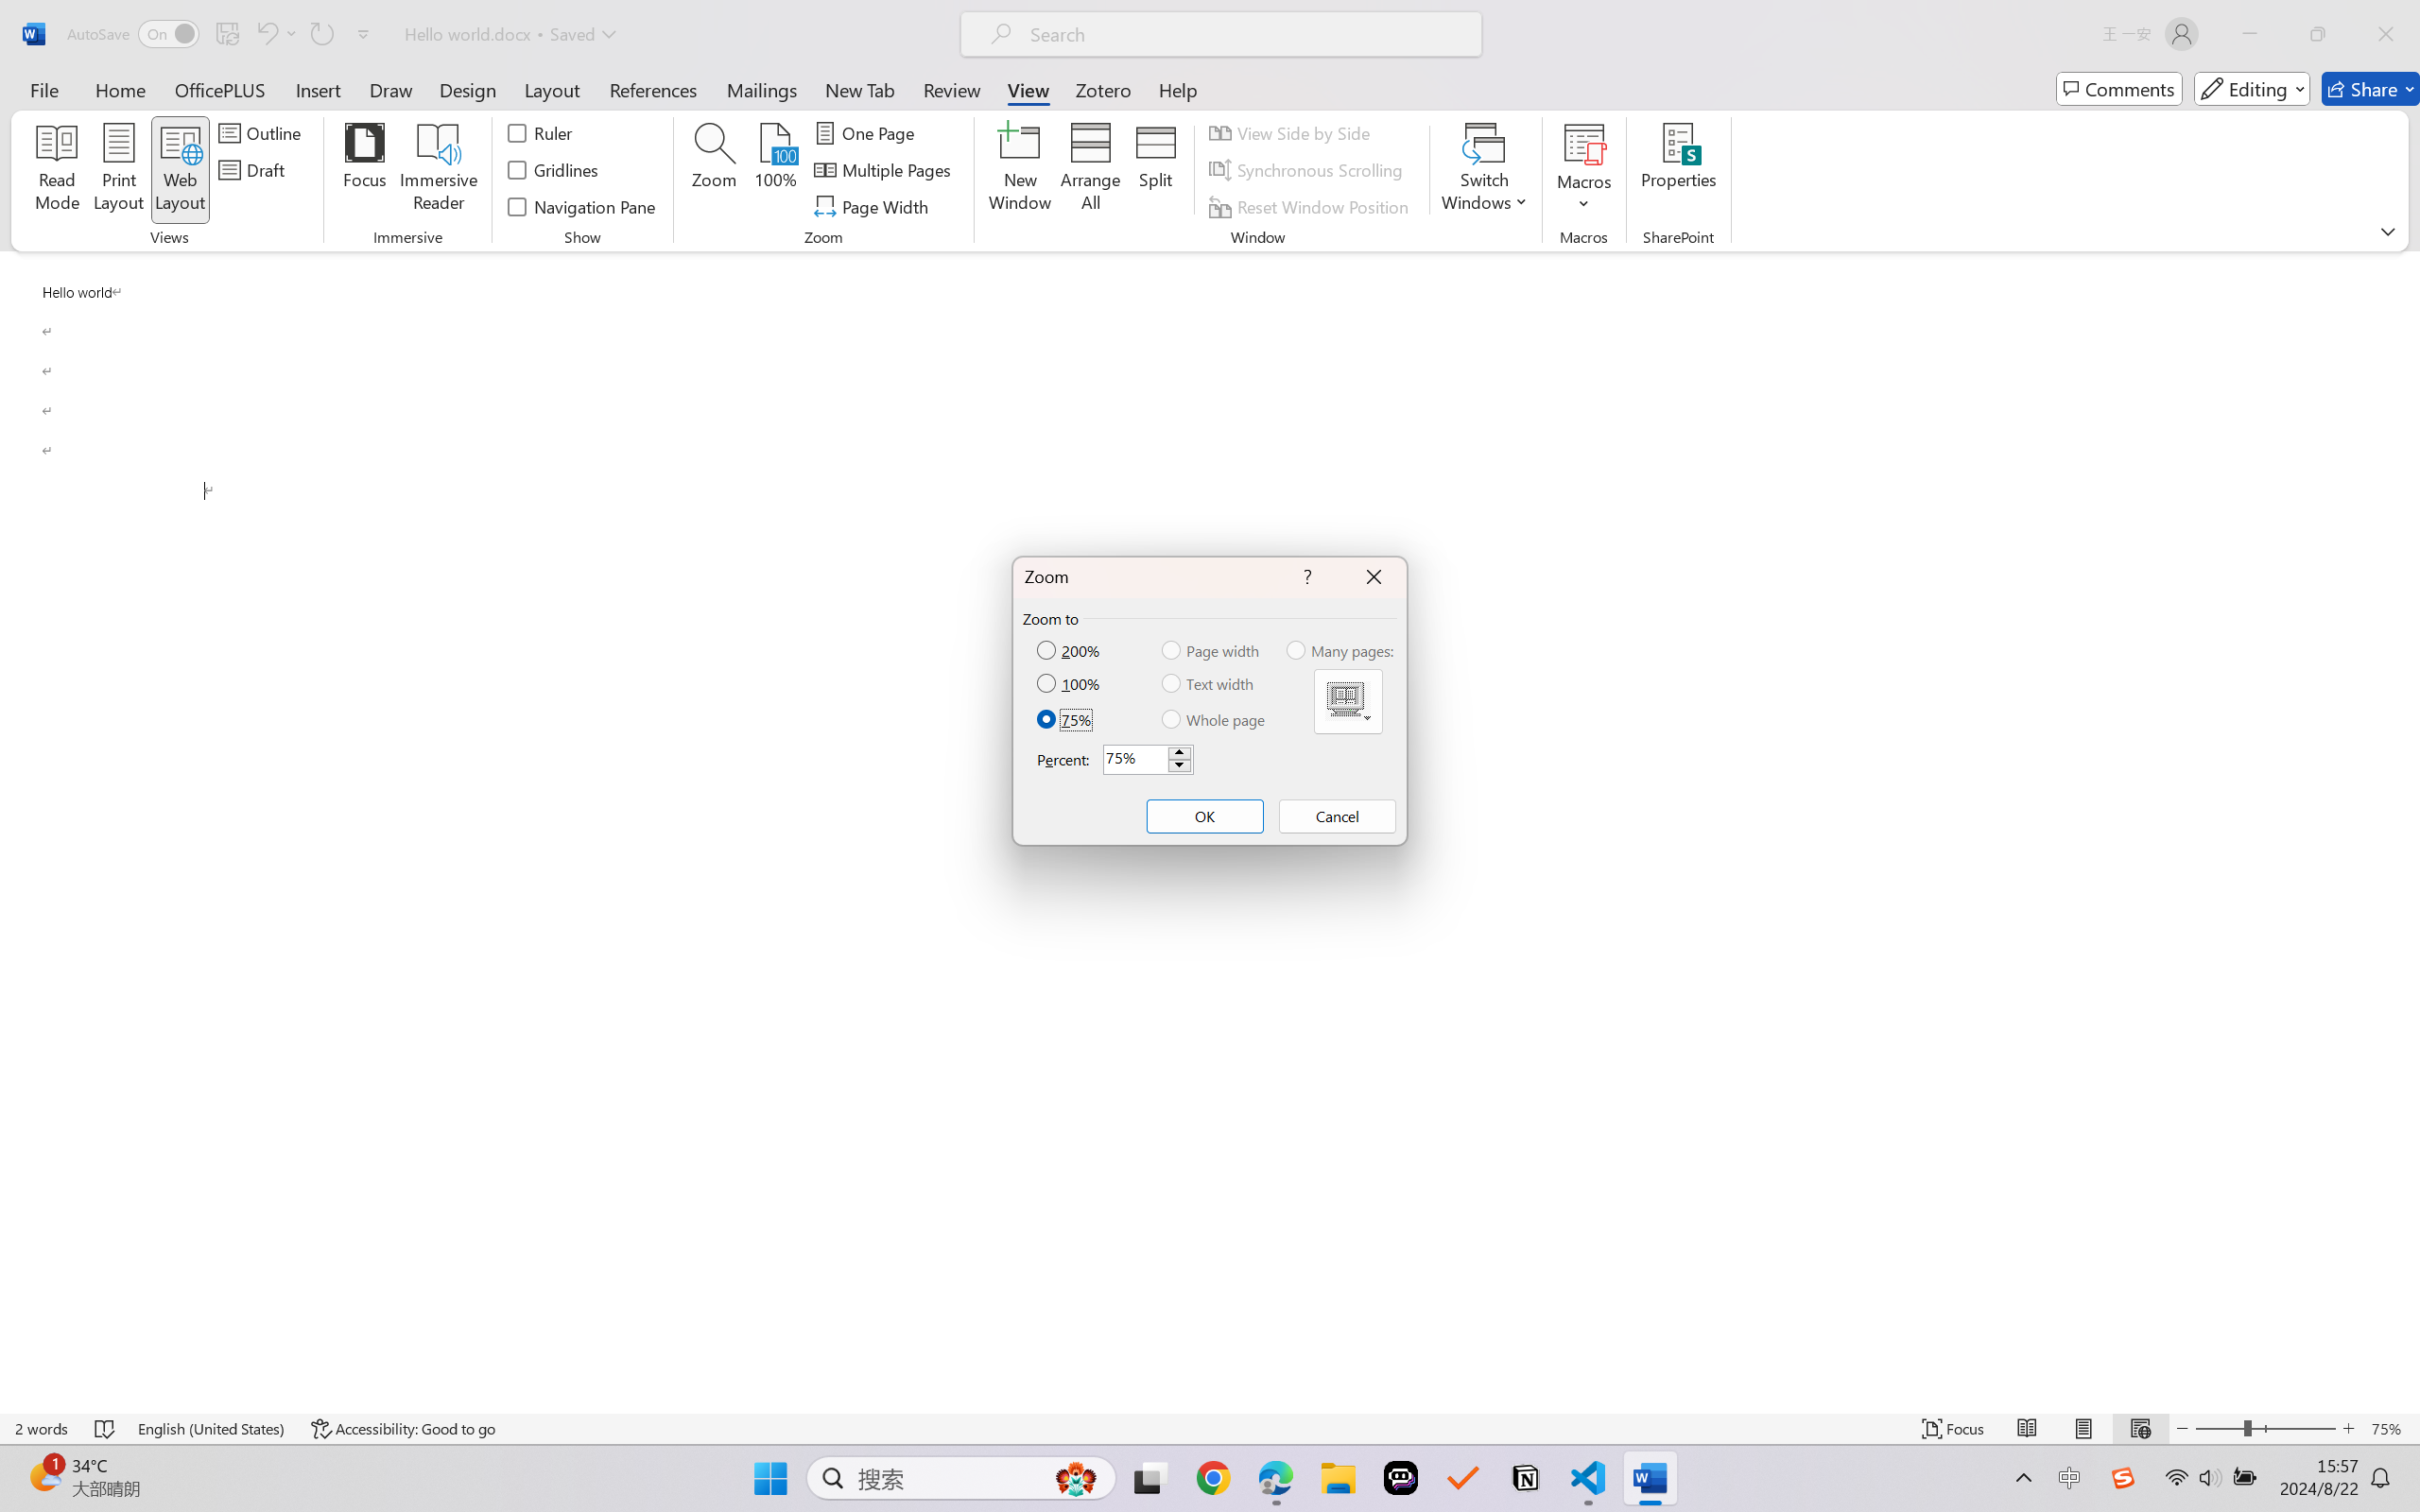  What do you see at coordinates (219, 89) in the screenshot?
I see `OfficePLUS` at bounding box center [219, 89].